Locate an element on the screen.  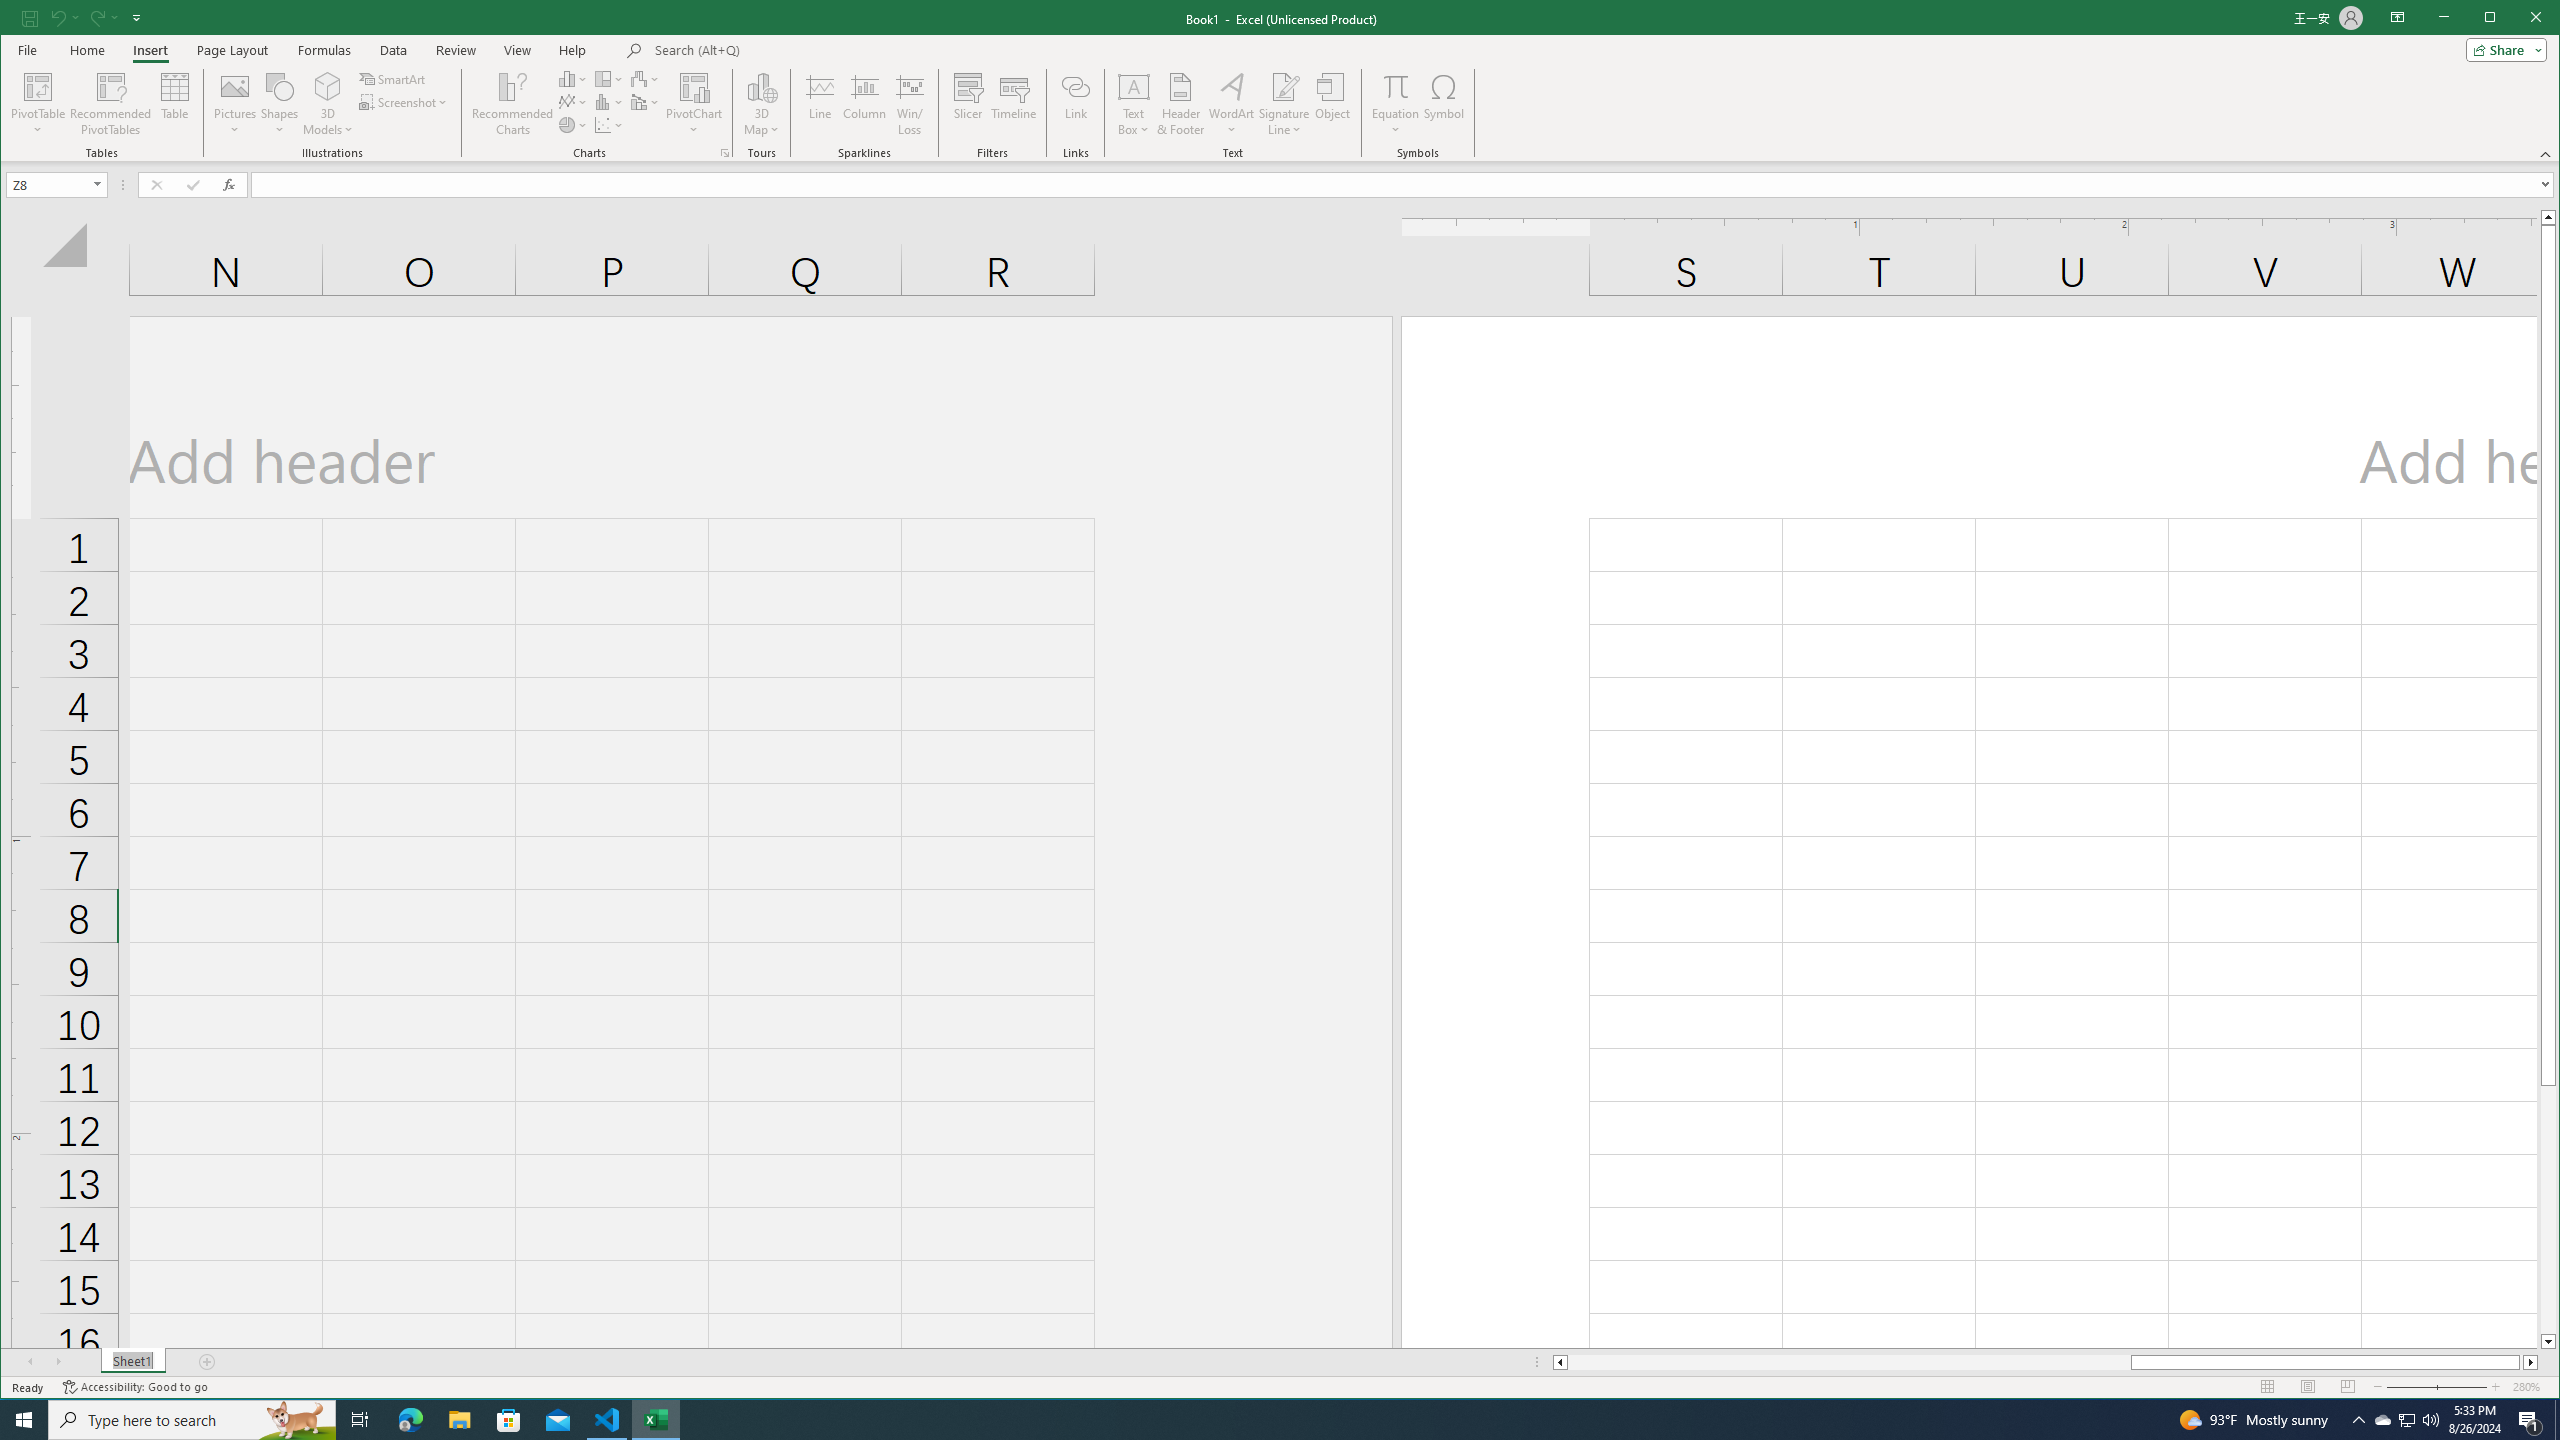
Insert Column or Bar Chart is located at coordinates (573, 78).